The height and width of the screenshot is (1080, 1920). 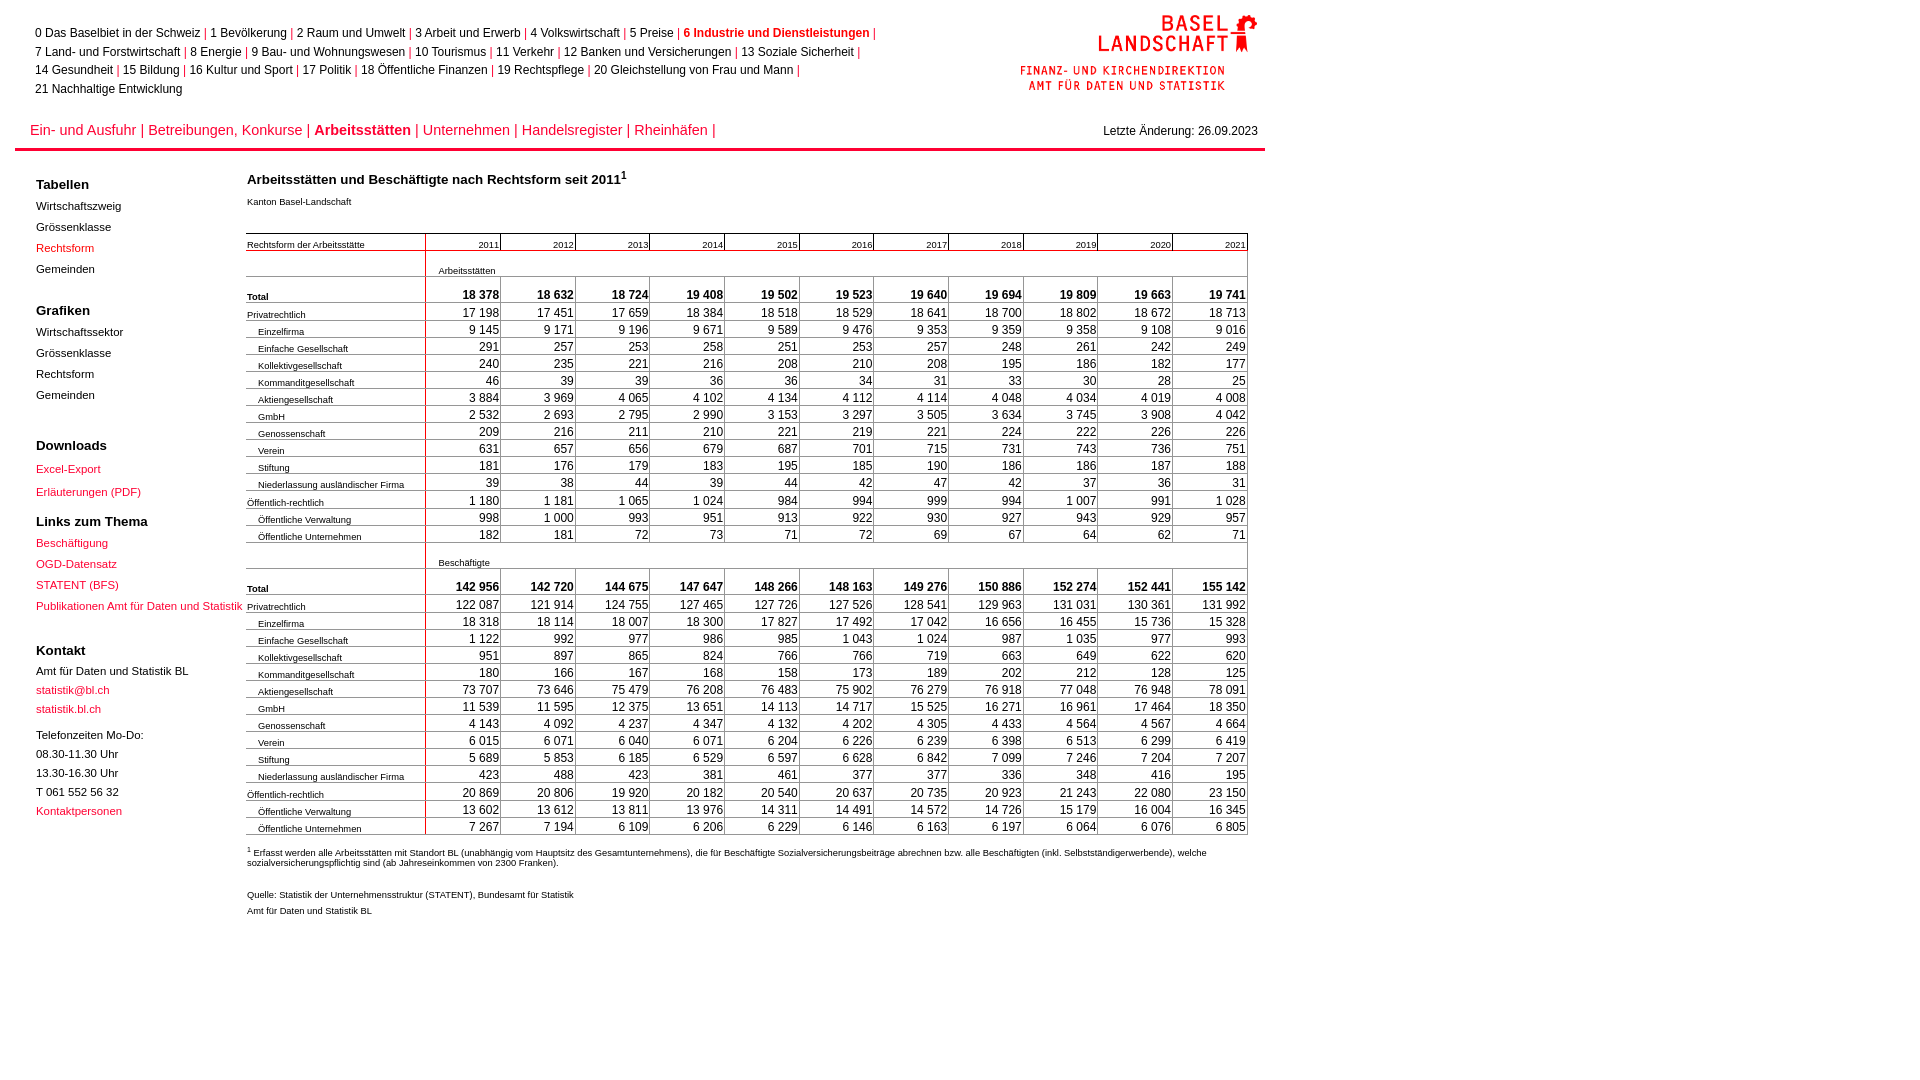 What do you see at coordinates (78, 206) in the screenshot?
I see `Wirtschaftszweig` at bounding box center [78, 206].